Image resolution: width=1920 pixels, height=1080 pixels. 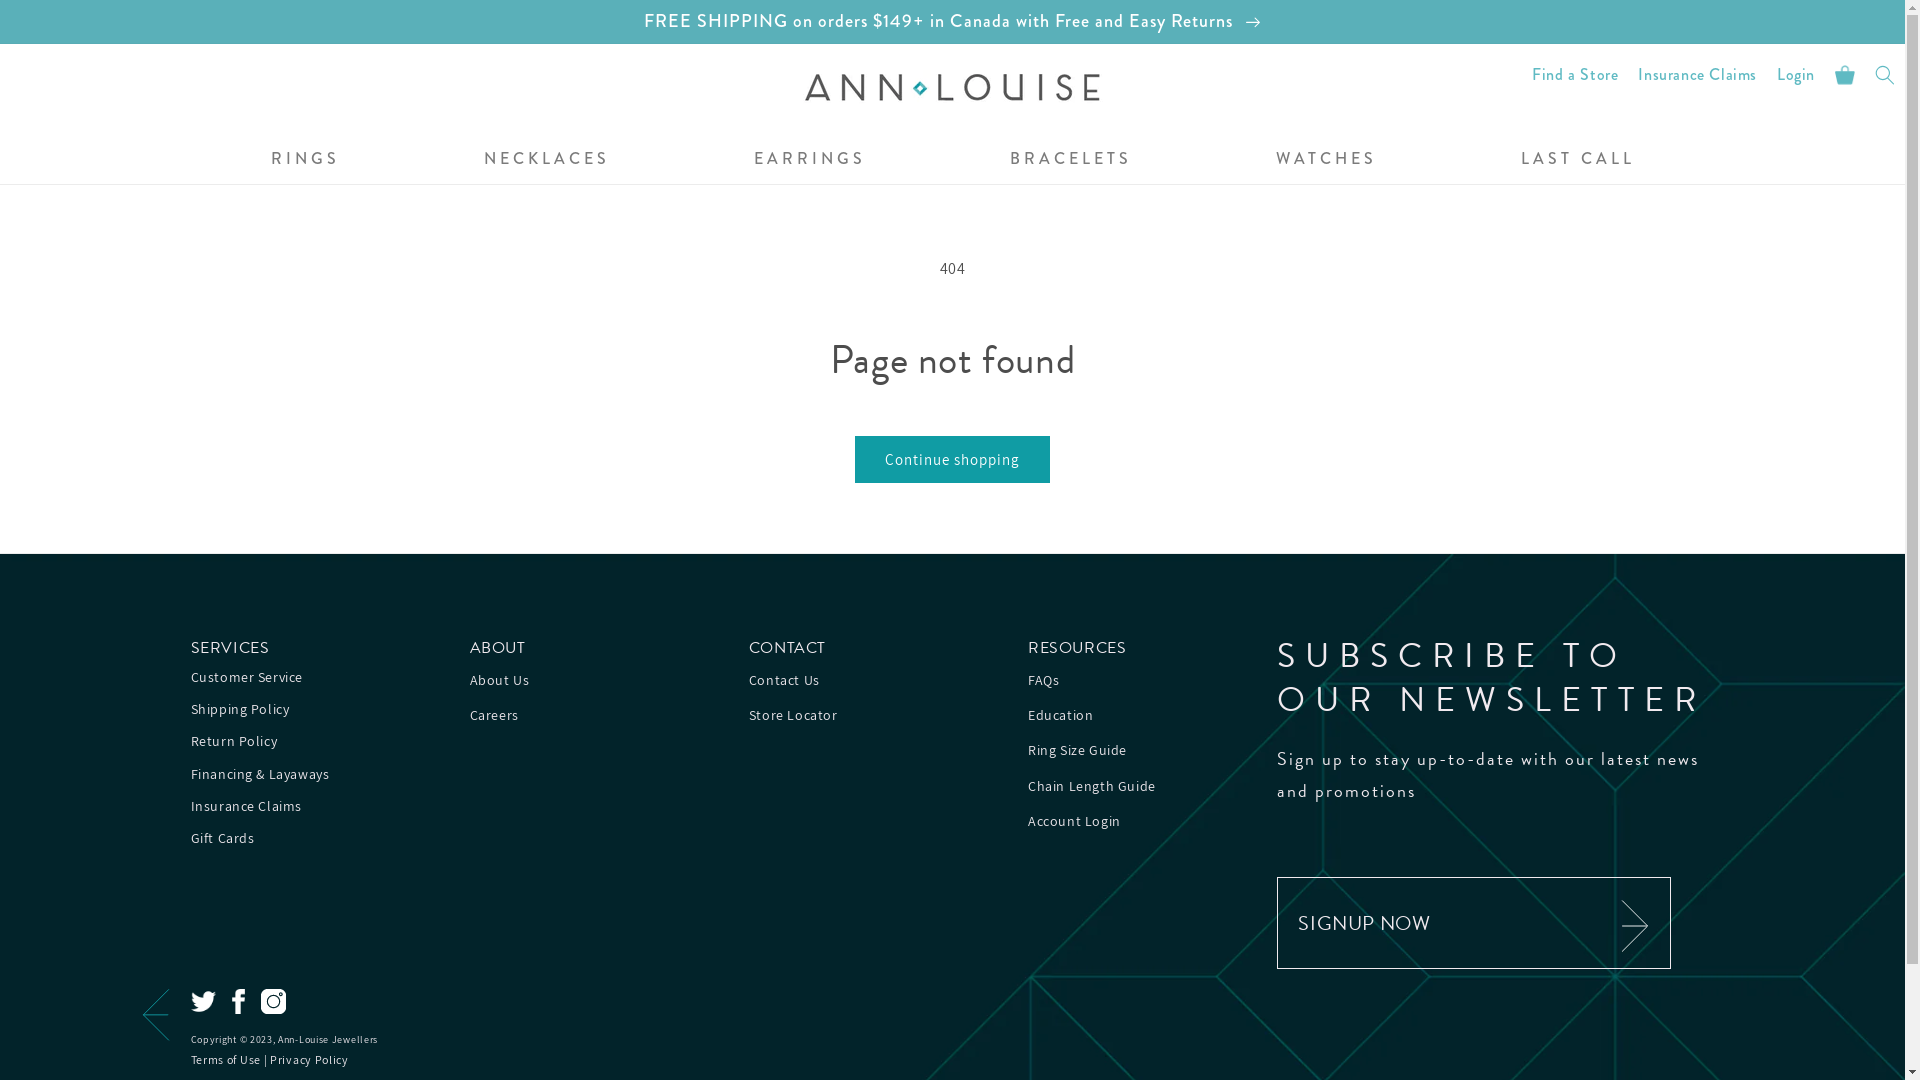 What do you see at coordinates (500, 680) in the screenshot?
I see `About Us` at bounding box center [500, 680].